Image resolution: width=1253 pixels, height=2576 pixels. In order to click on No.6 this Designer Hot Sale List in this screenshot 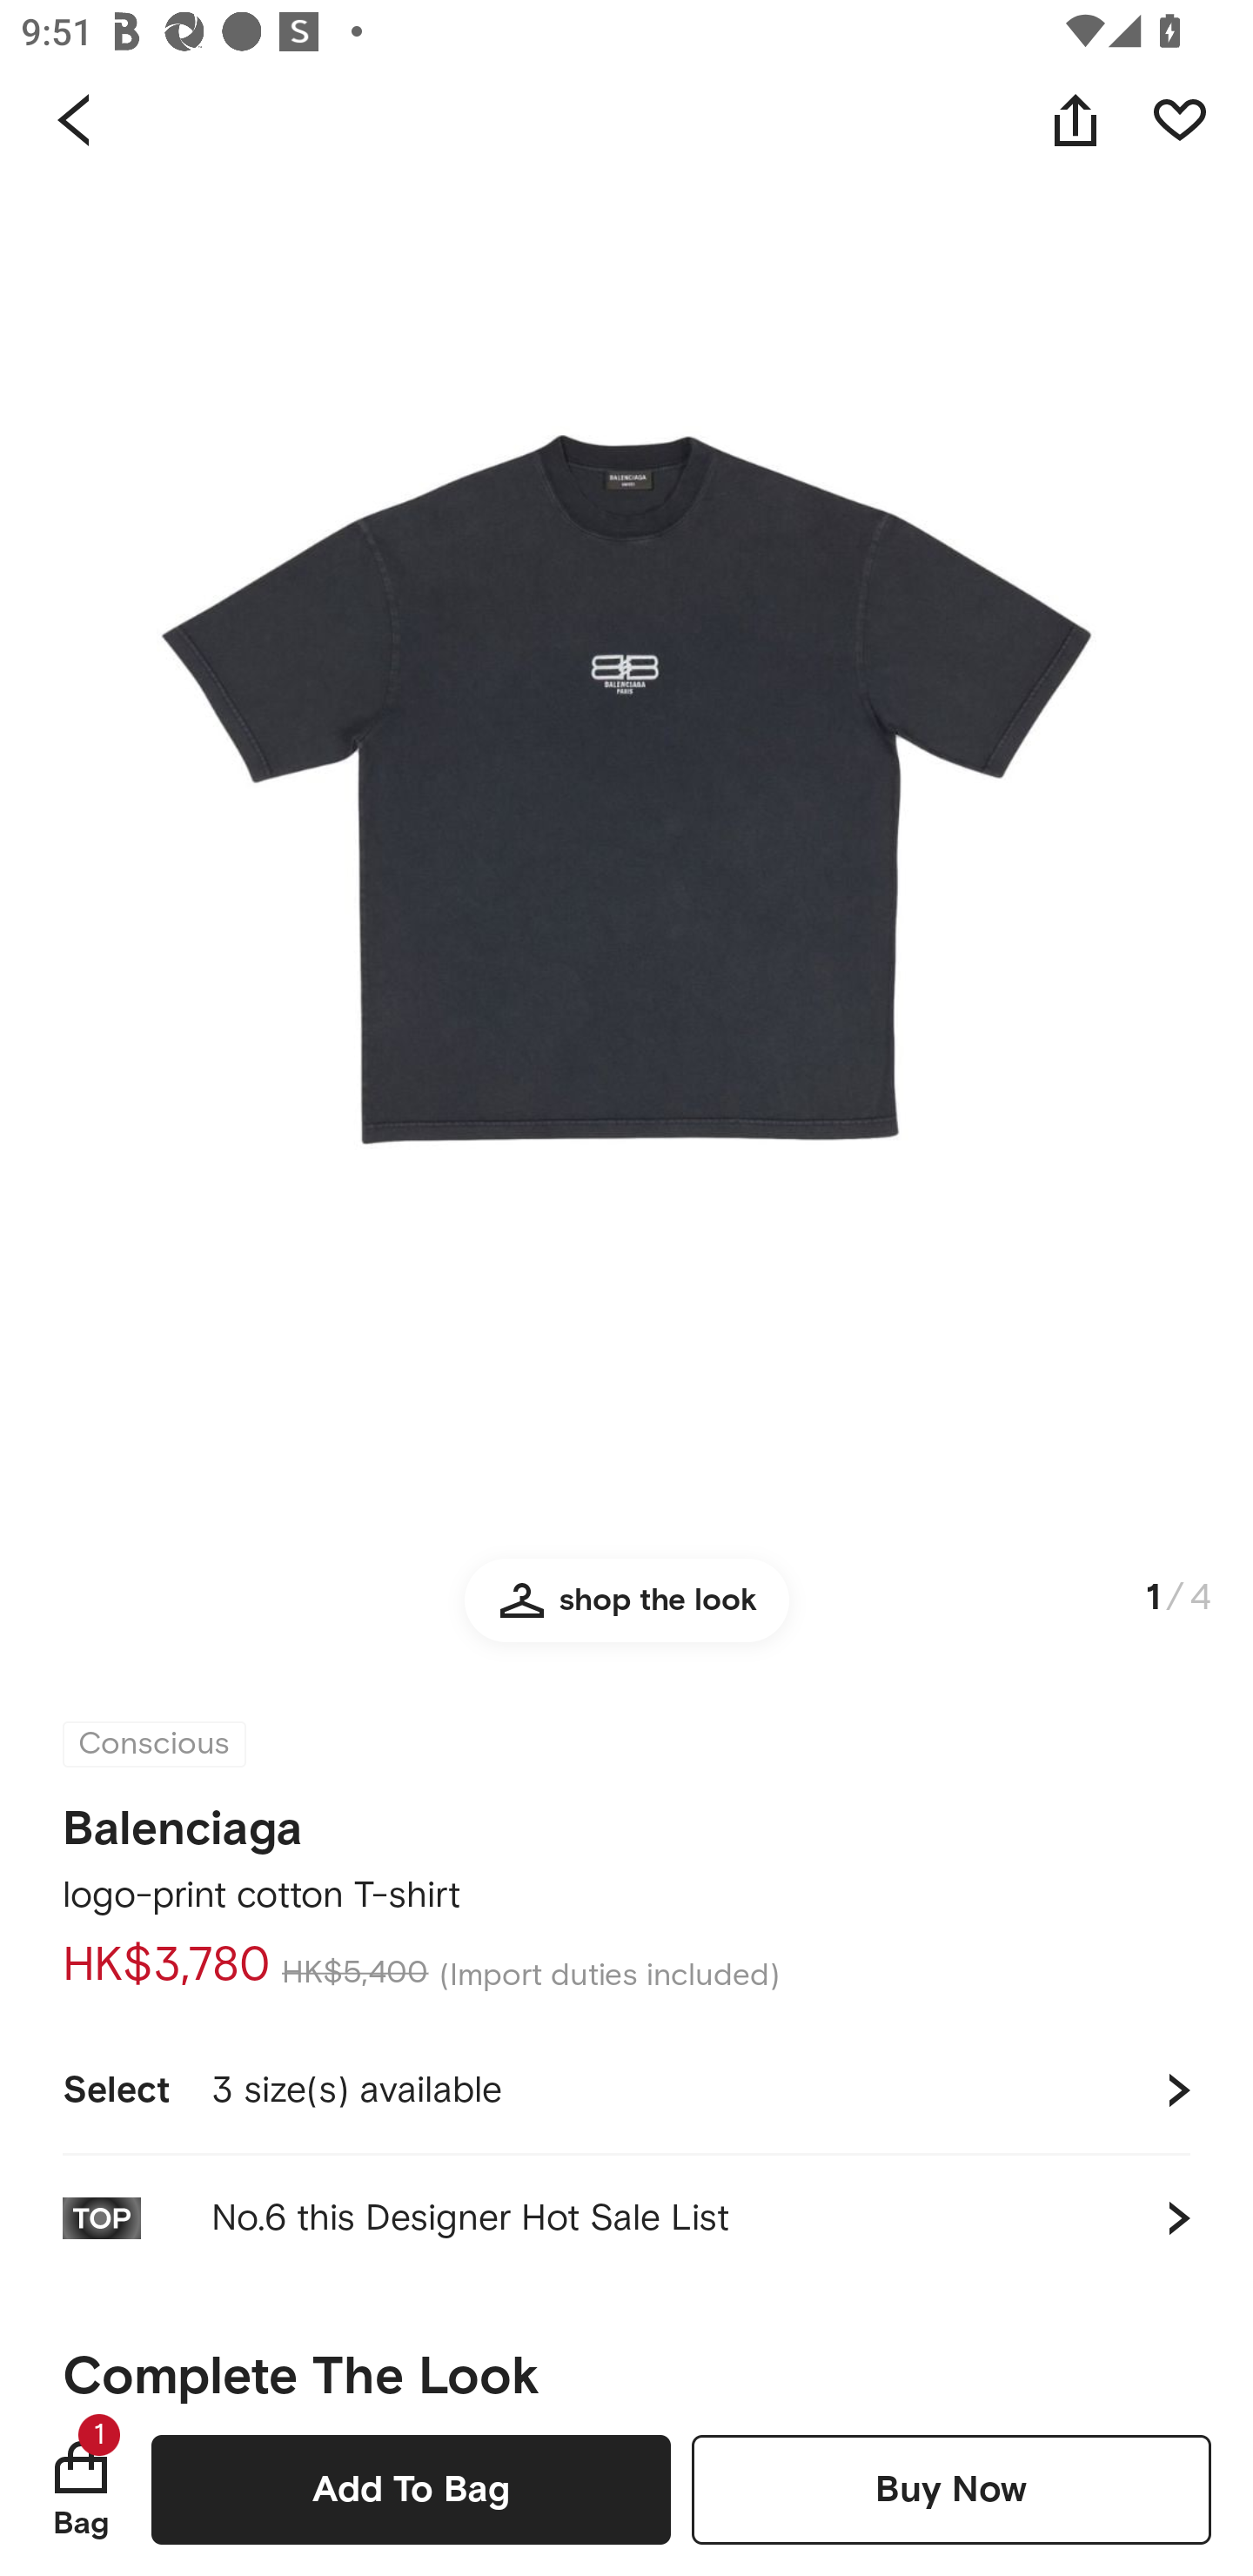, I will do `click(626, 2217)`.